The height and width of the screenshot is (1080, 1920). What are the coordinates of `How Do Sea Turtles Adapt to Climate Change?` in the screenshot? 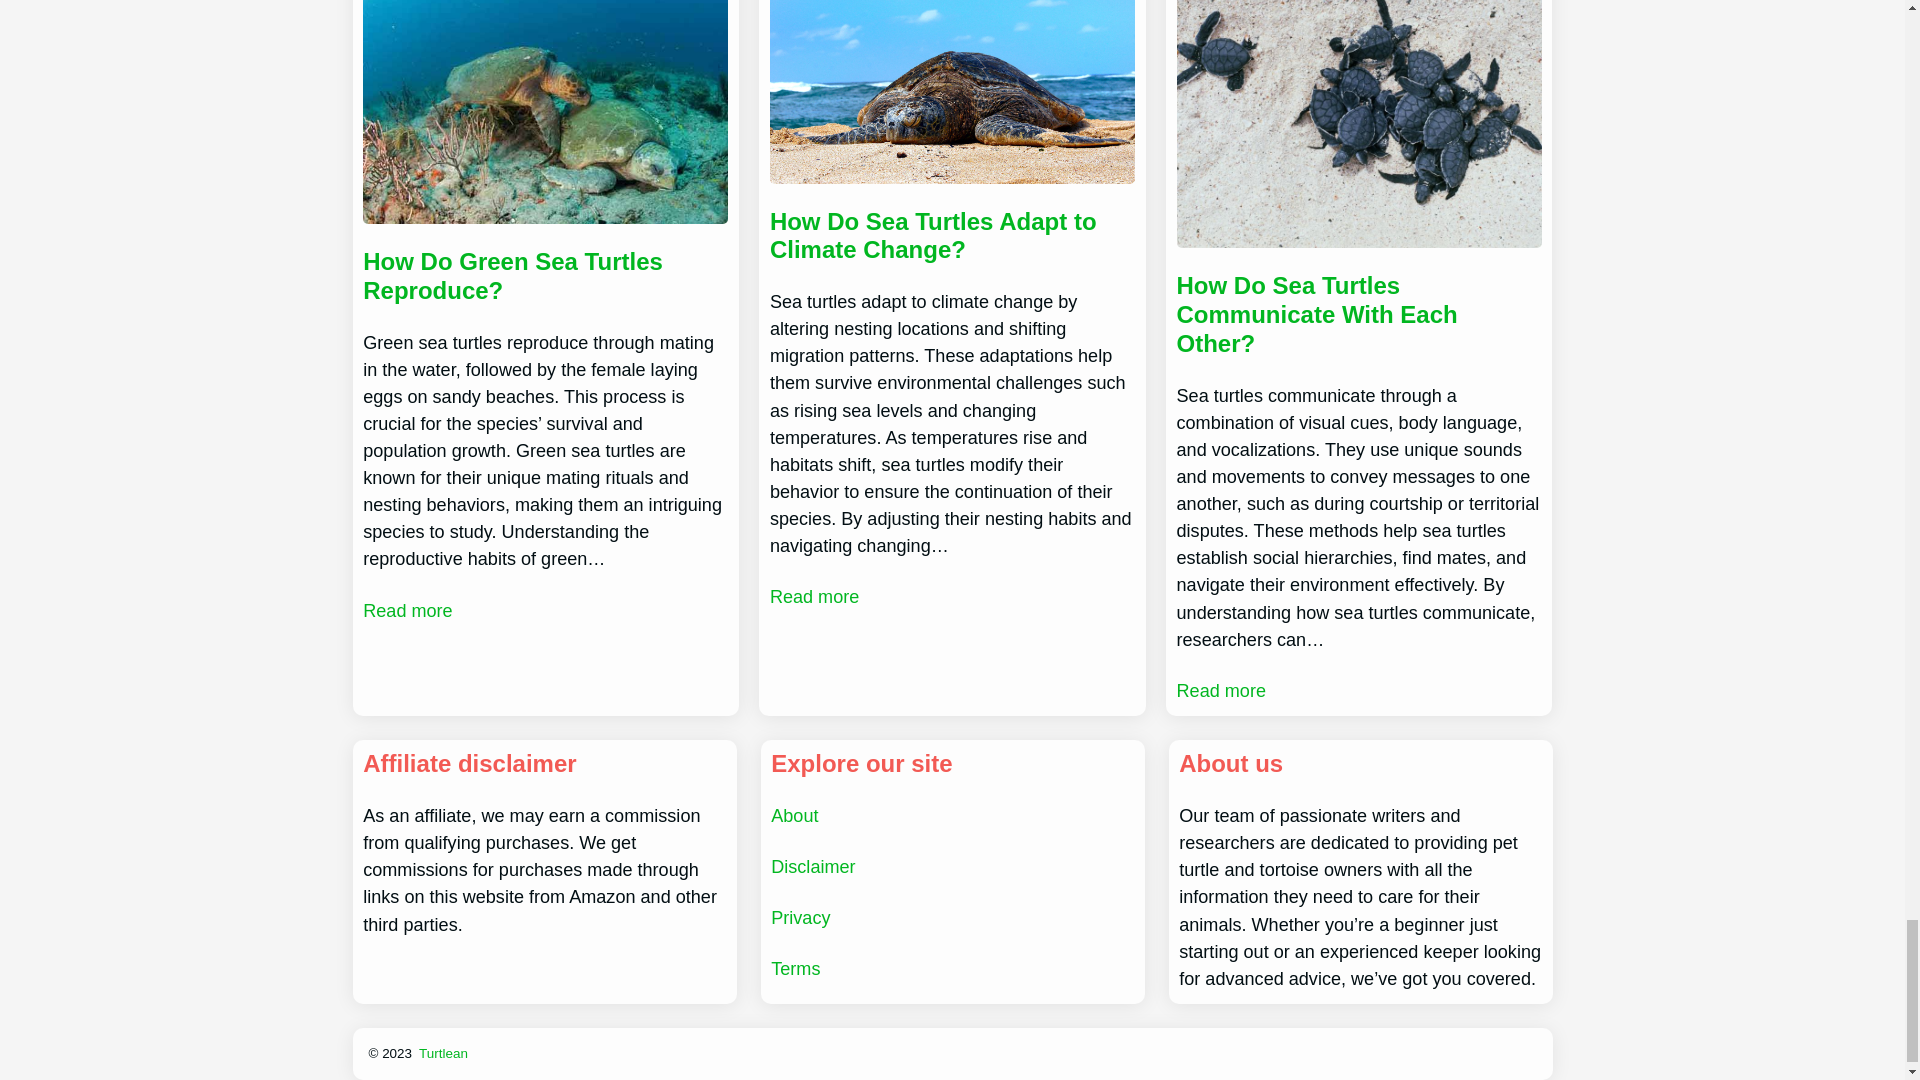 It's located at (952, 236).